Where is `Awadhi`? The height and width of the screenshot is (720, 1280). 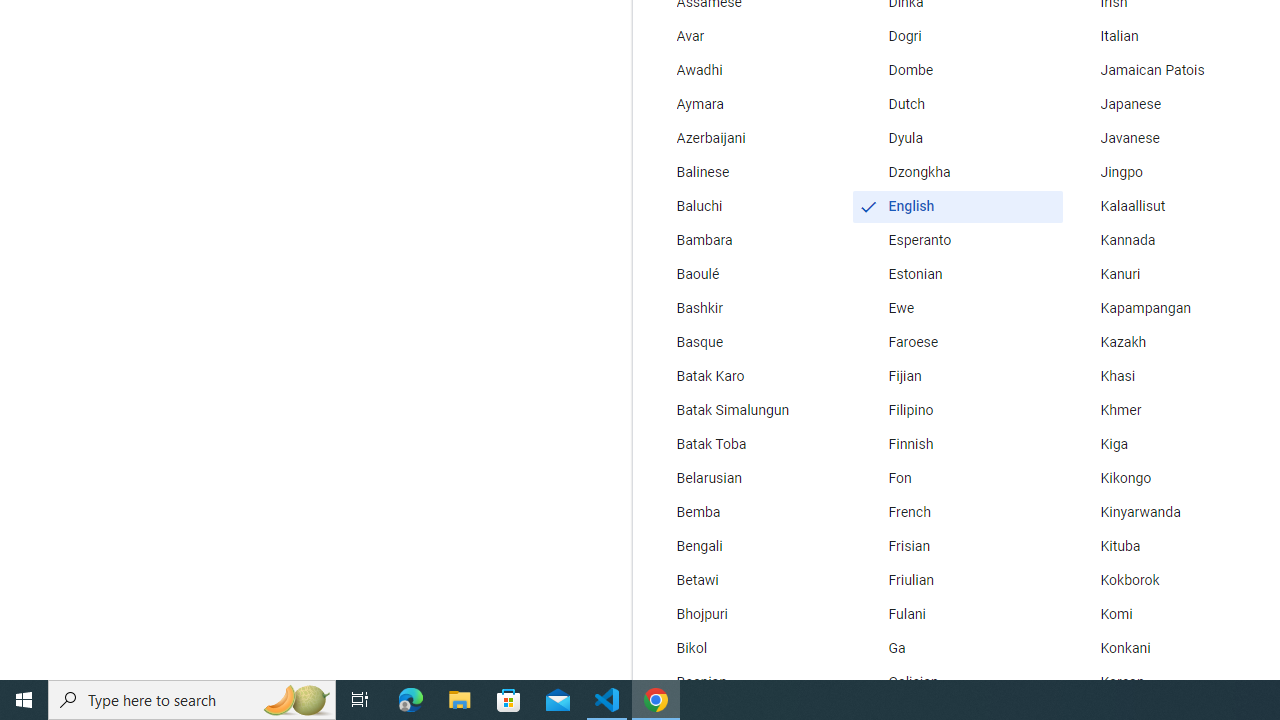 Awadhi is located at coordinates (746, 70).